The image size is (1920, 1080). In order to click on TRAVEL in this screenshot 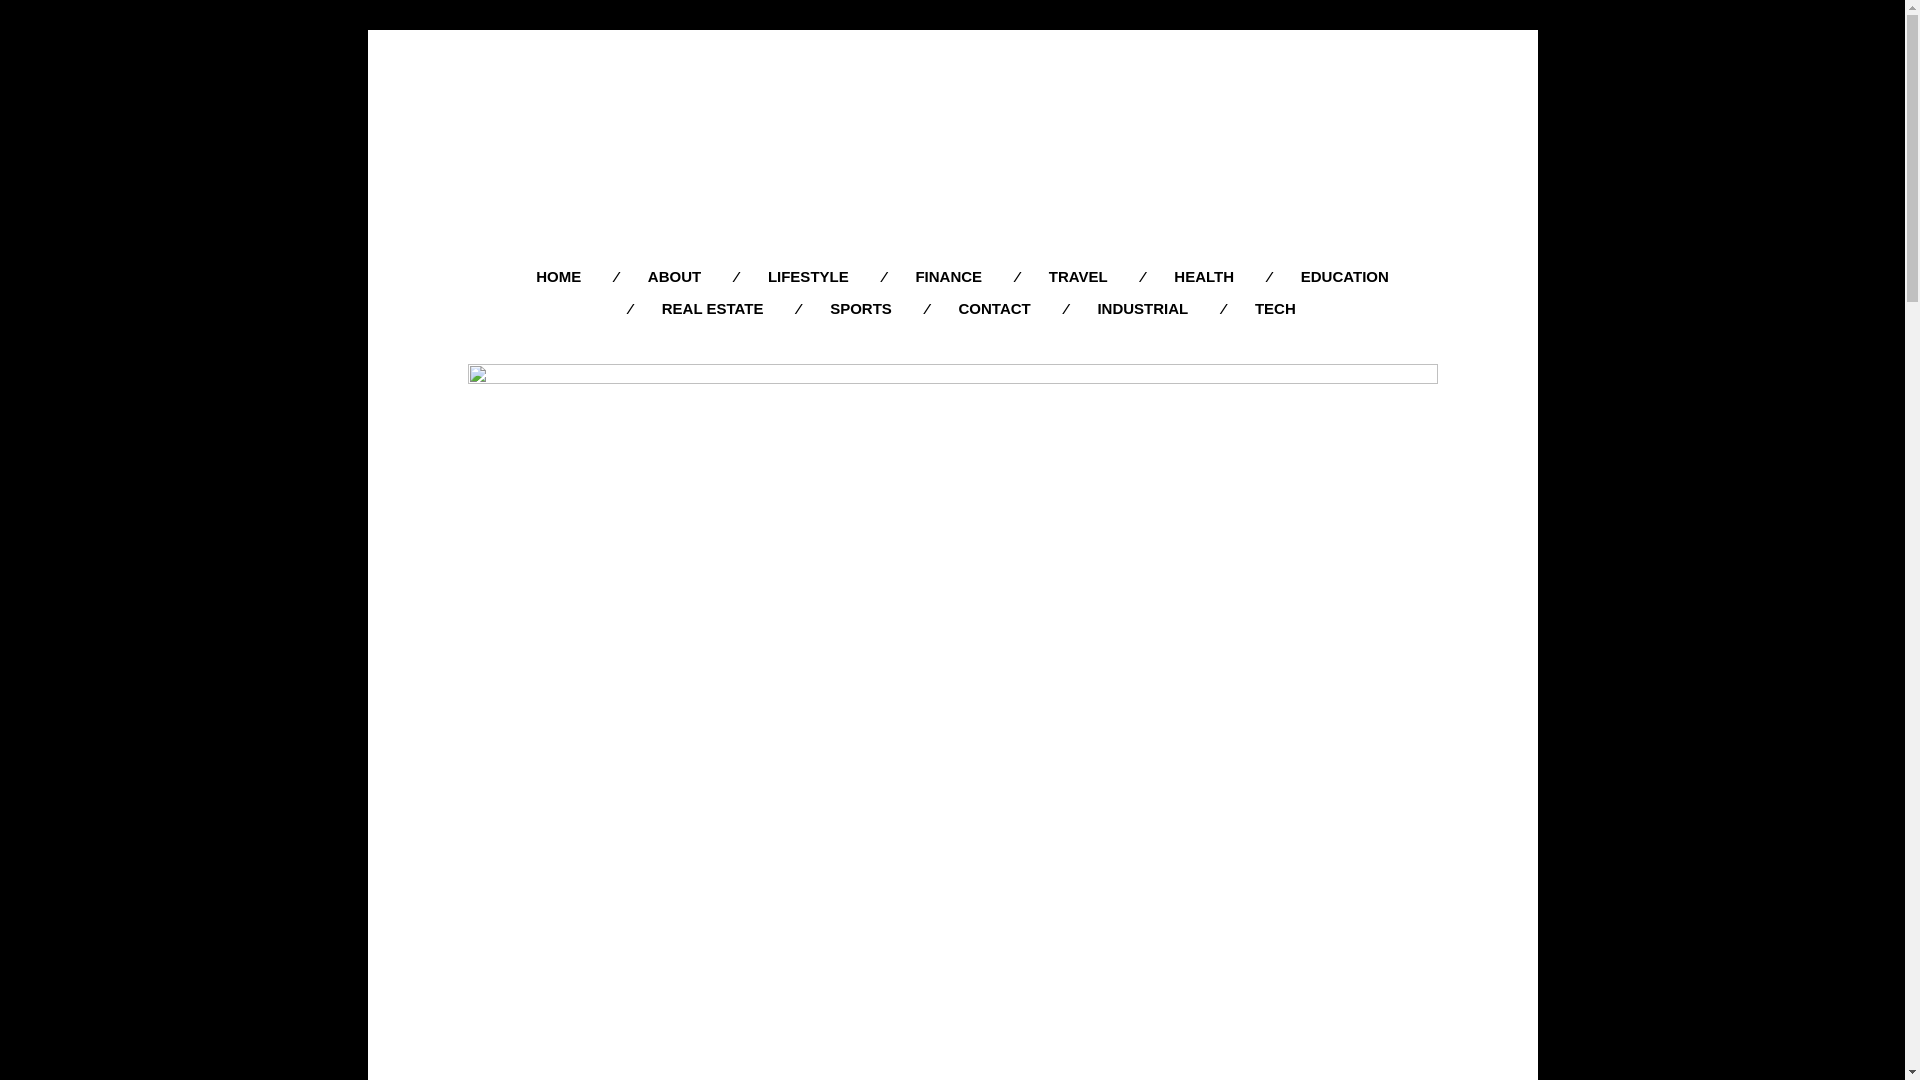, I will do `click(1078, 276)`.